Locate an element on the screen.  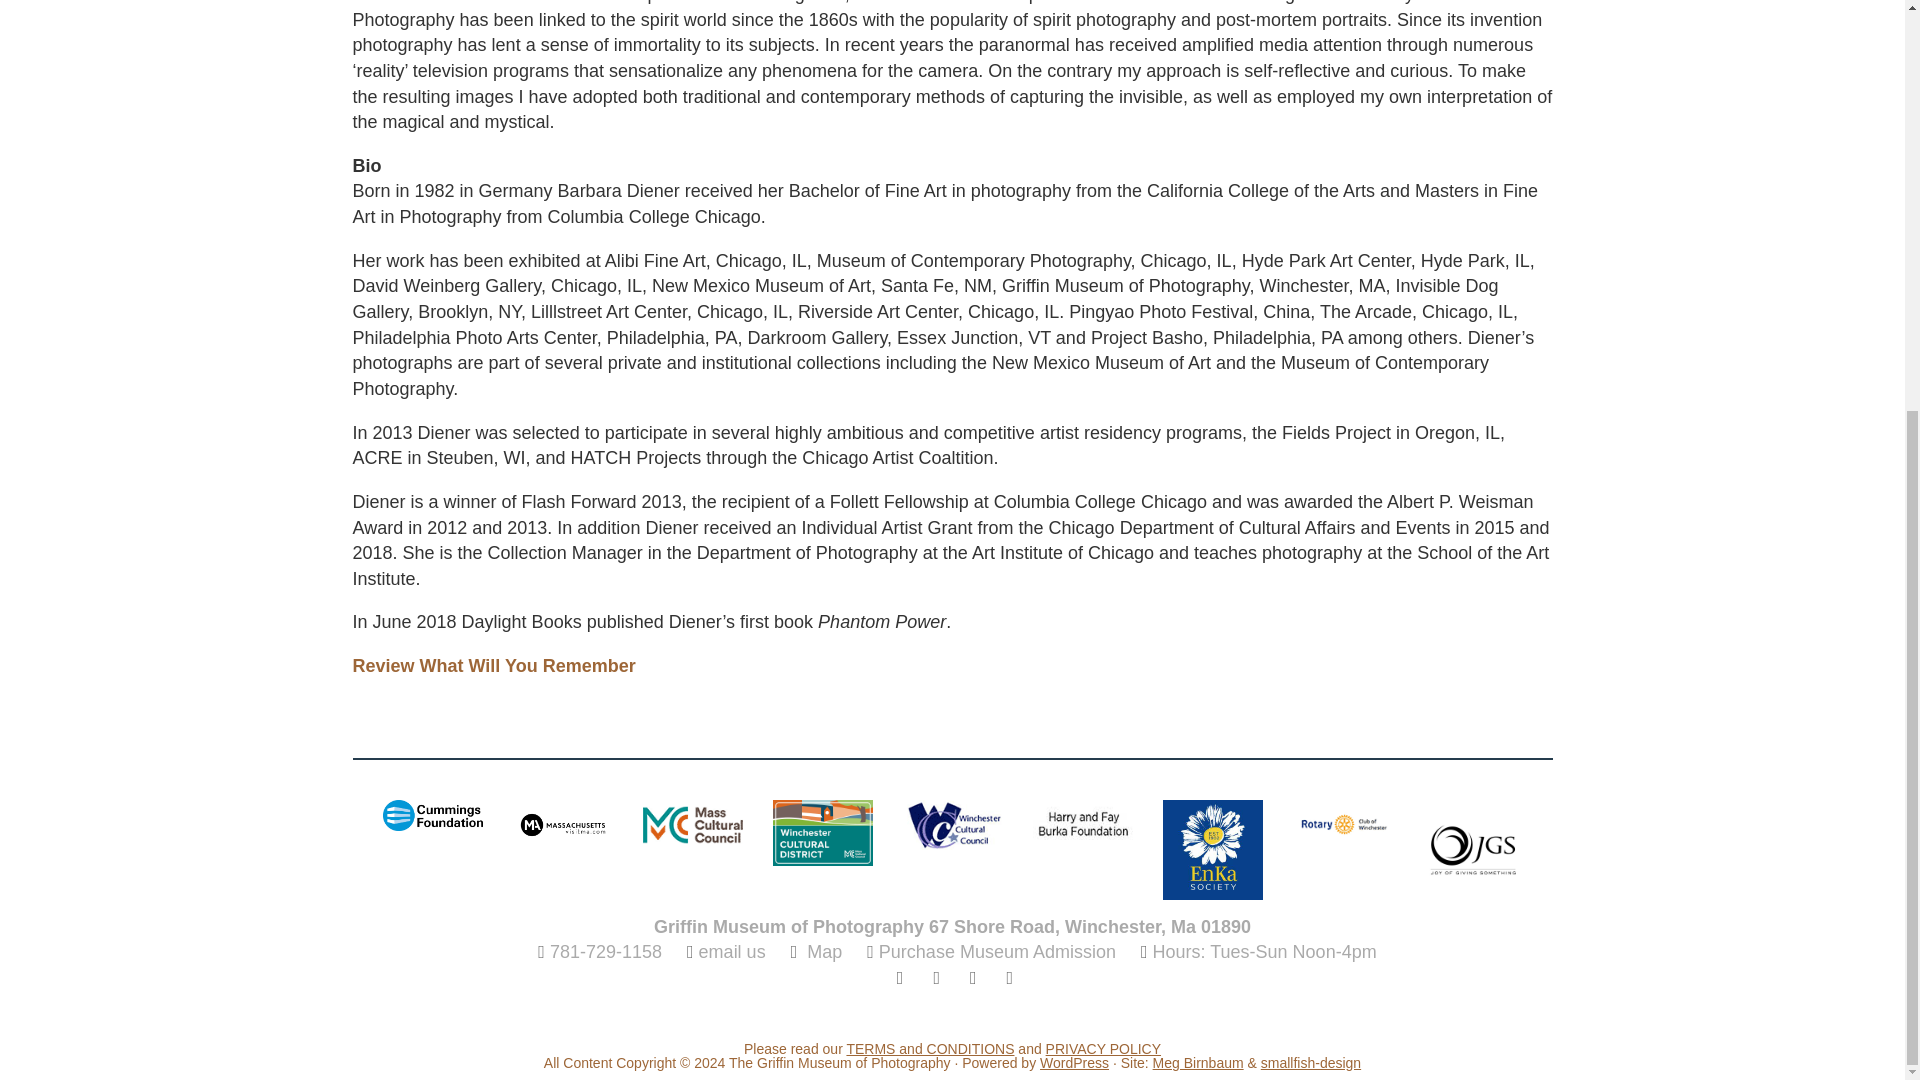
click  for  map is located at coordinates (792, 952).